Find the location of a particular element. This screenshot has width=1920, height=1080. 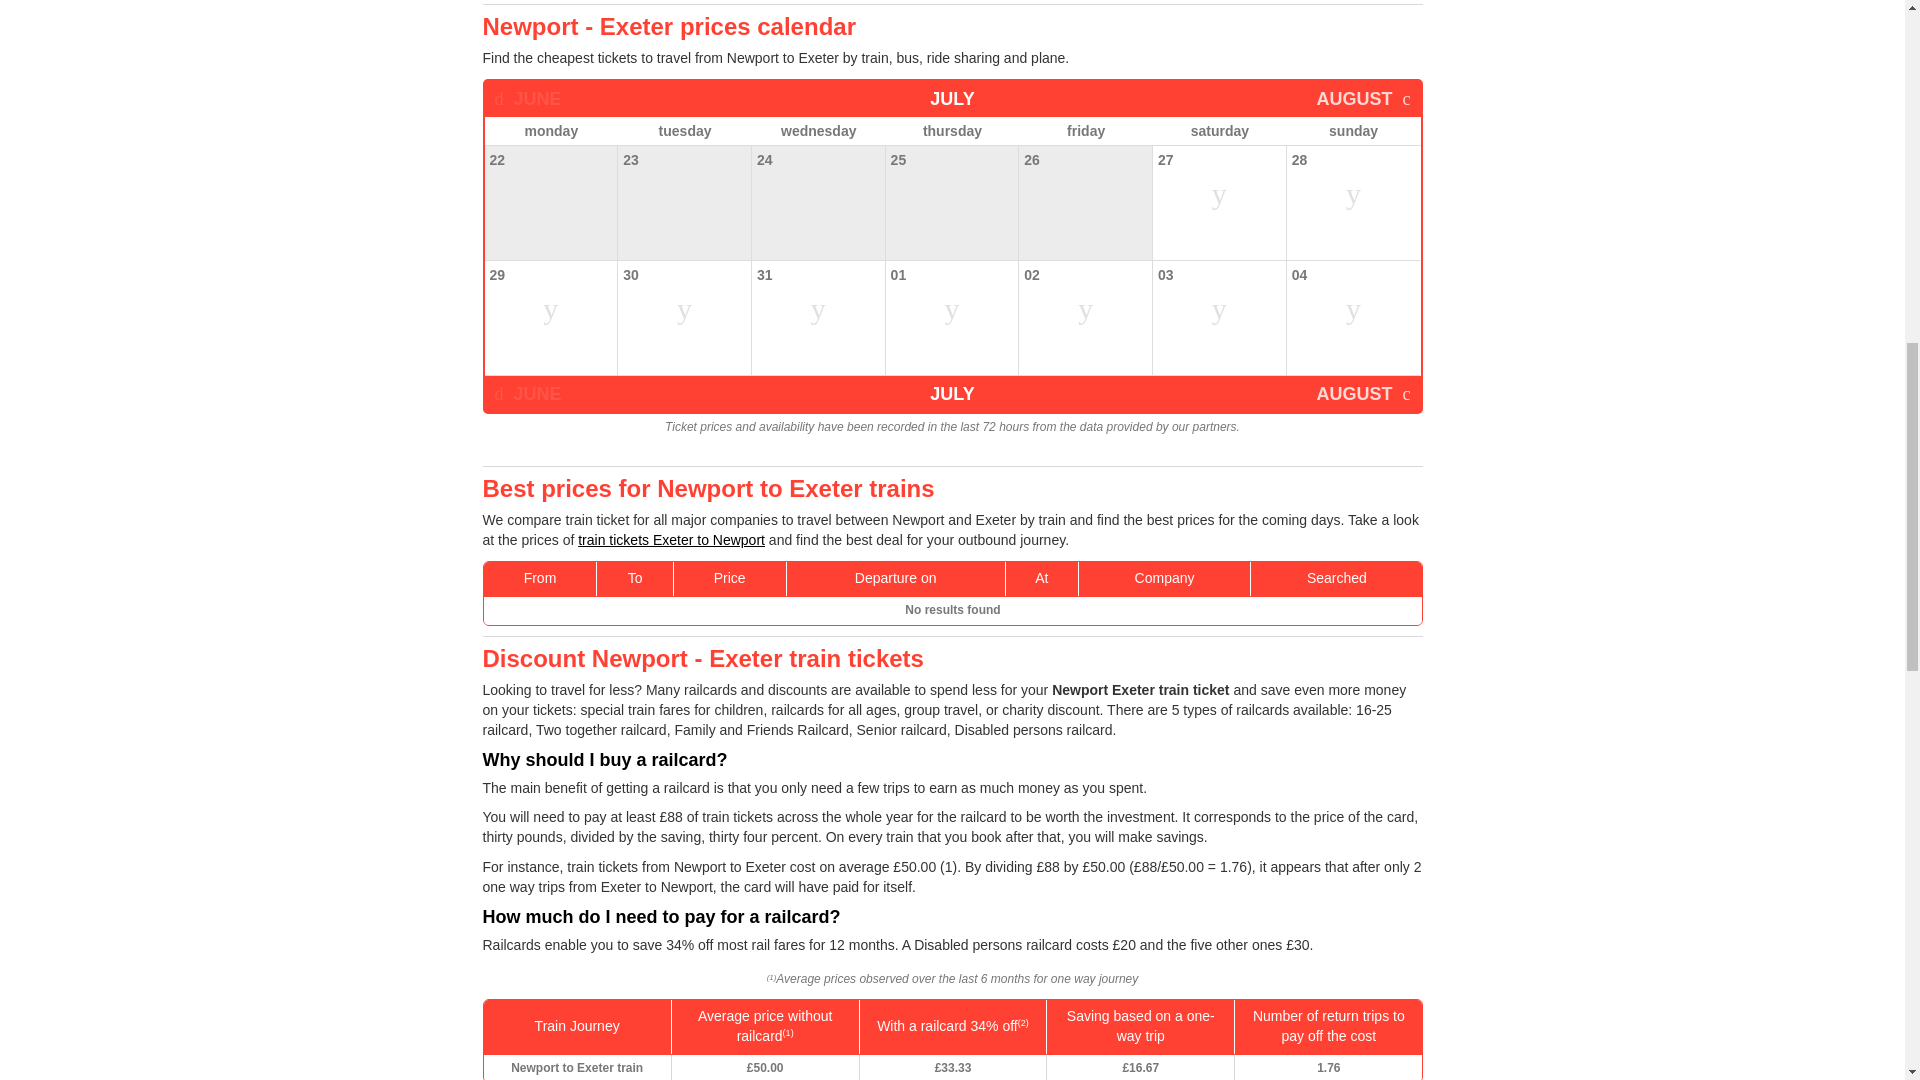

AUGUST   is located at coordinates (1362, 393).